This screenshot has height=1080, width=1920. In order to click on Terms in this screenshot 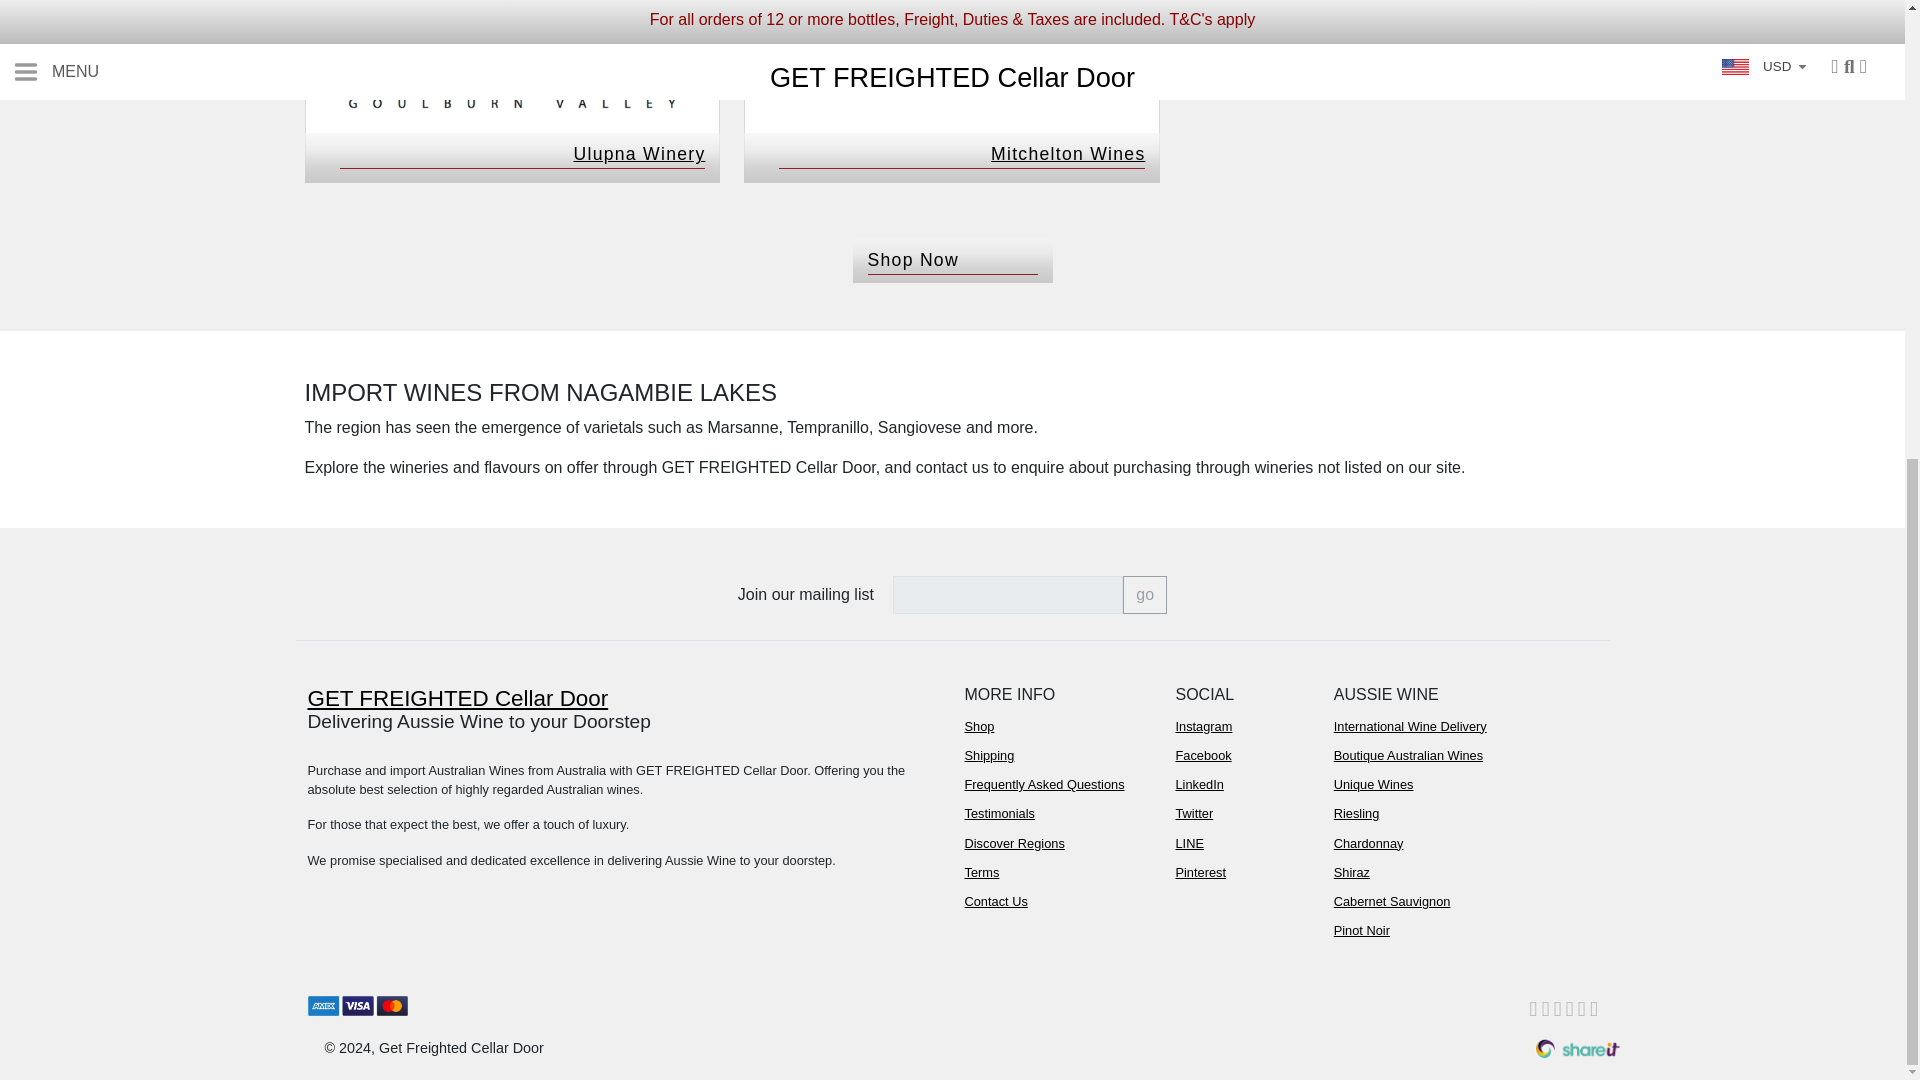, I will do `click(1056, 872)`.